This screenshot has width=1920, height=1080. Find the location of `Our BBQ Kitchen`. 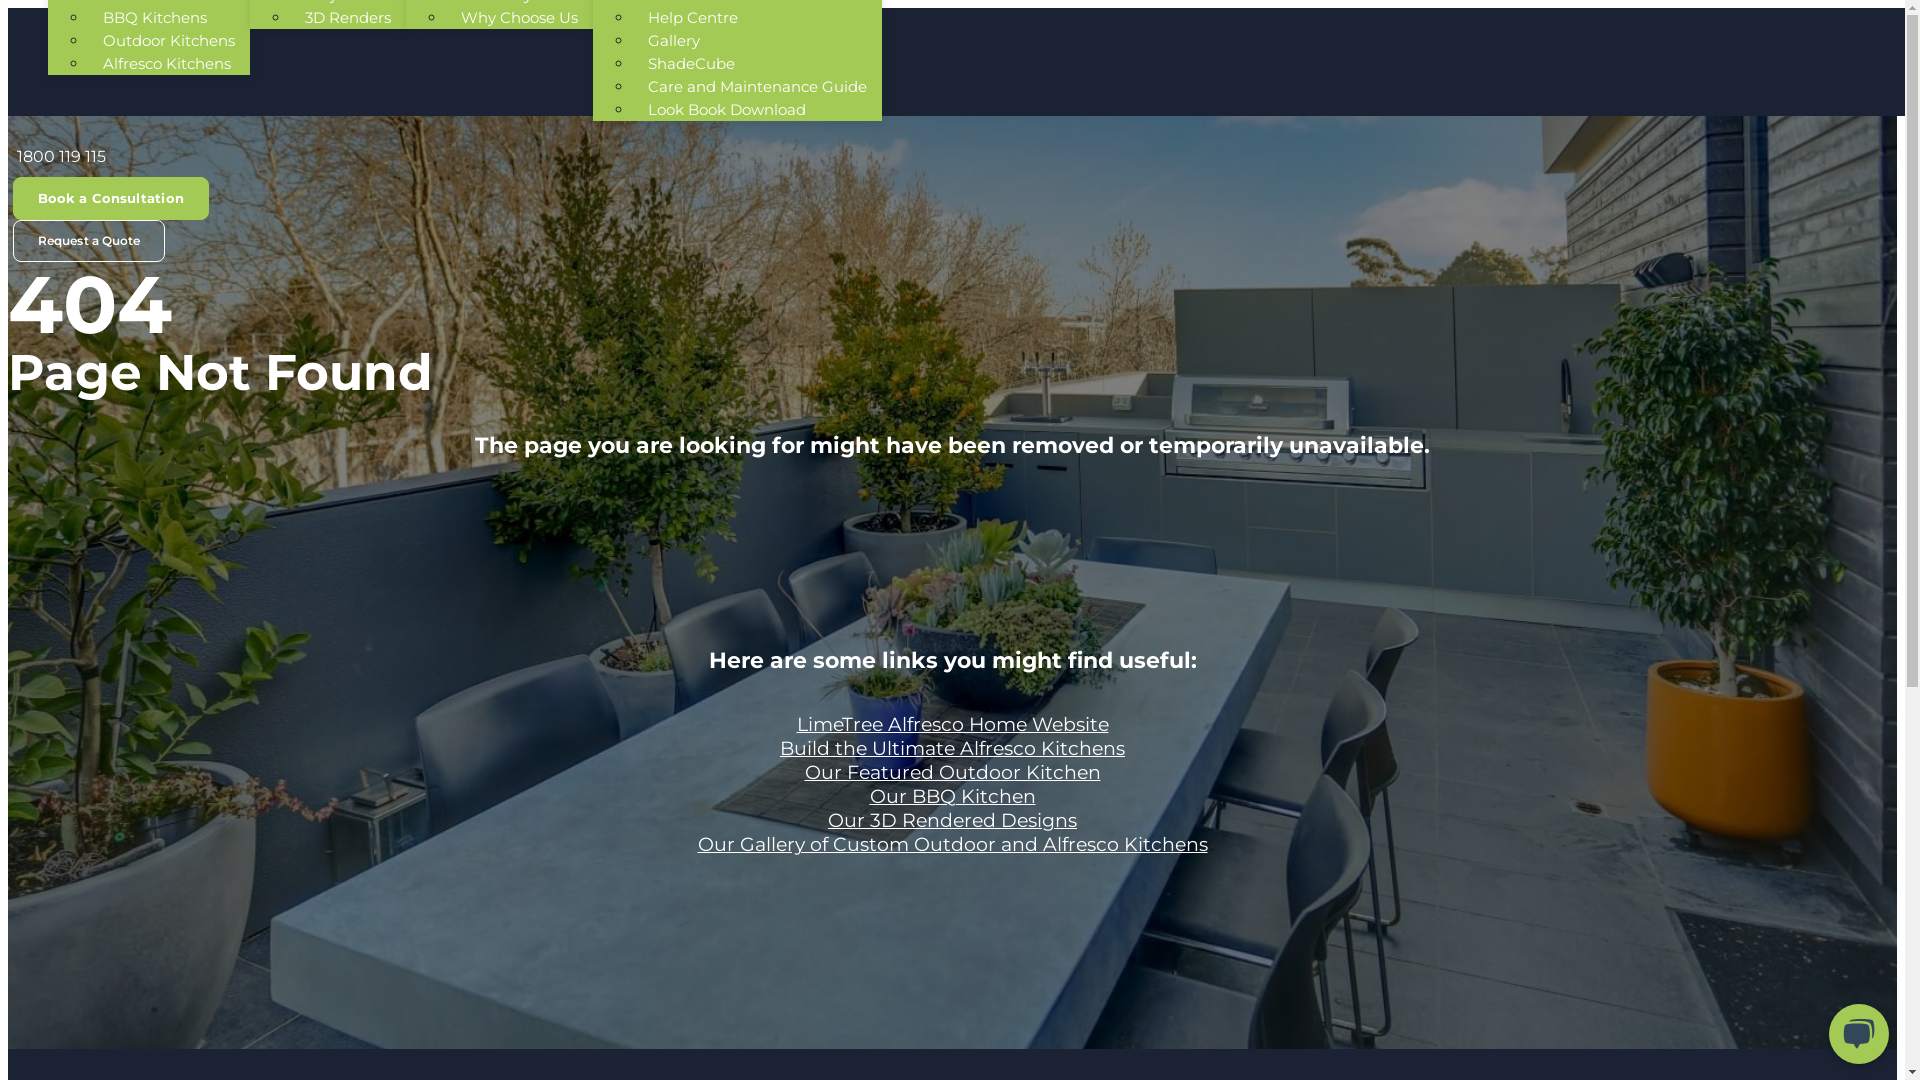

Our BBQ Kitchen is located at coordinates (953, 796).